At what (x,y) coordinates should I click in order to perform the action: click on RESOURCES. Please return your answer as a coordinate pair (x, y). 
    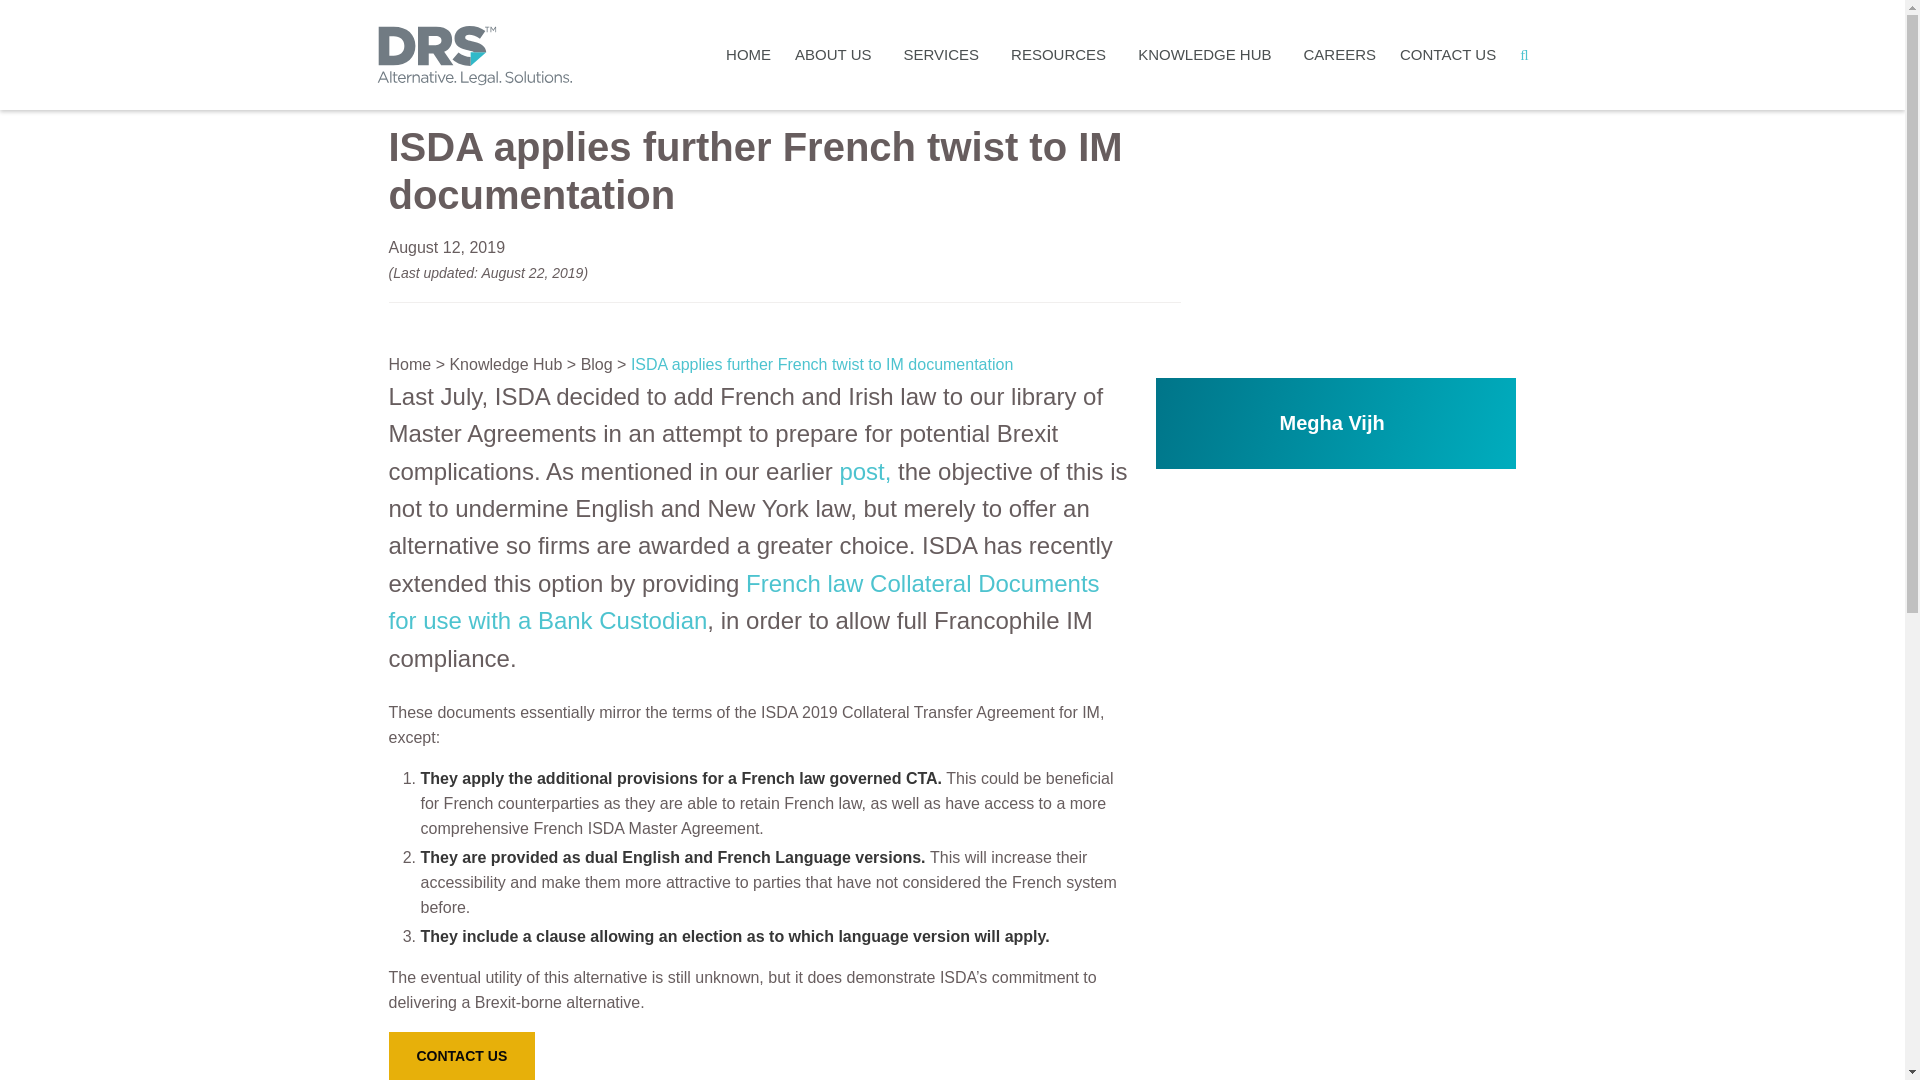
    Looking at the image, I should click on (1062, 55).